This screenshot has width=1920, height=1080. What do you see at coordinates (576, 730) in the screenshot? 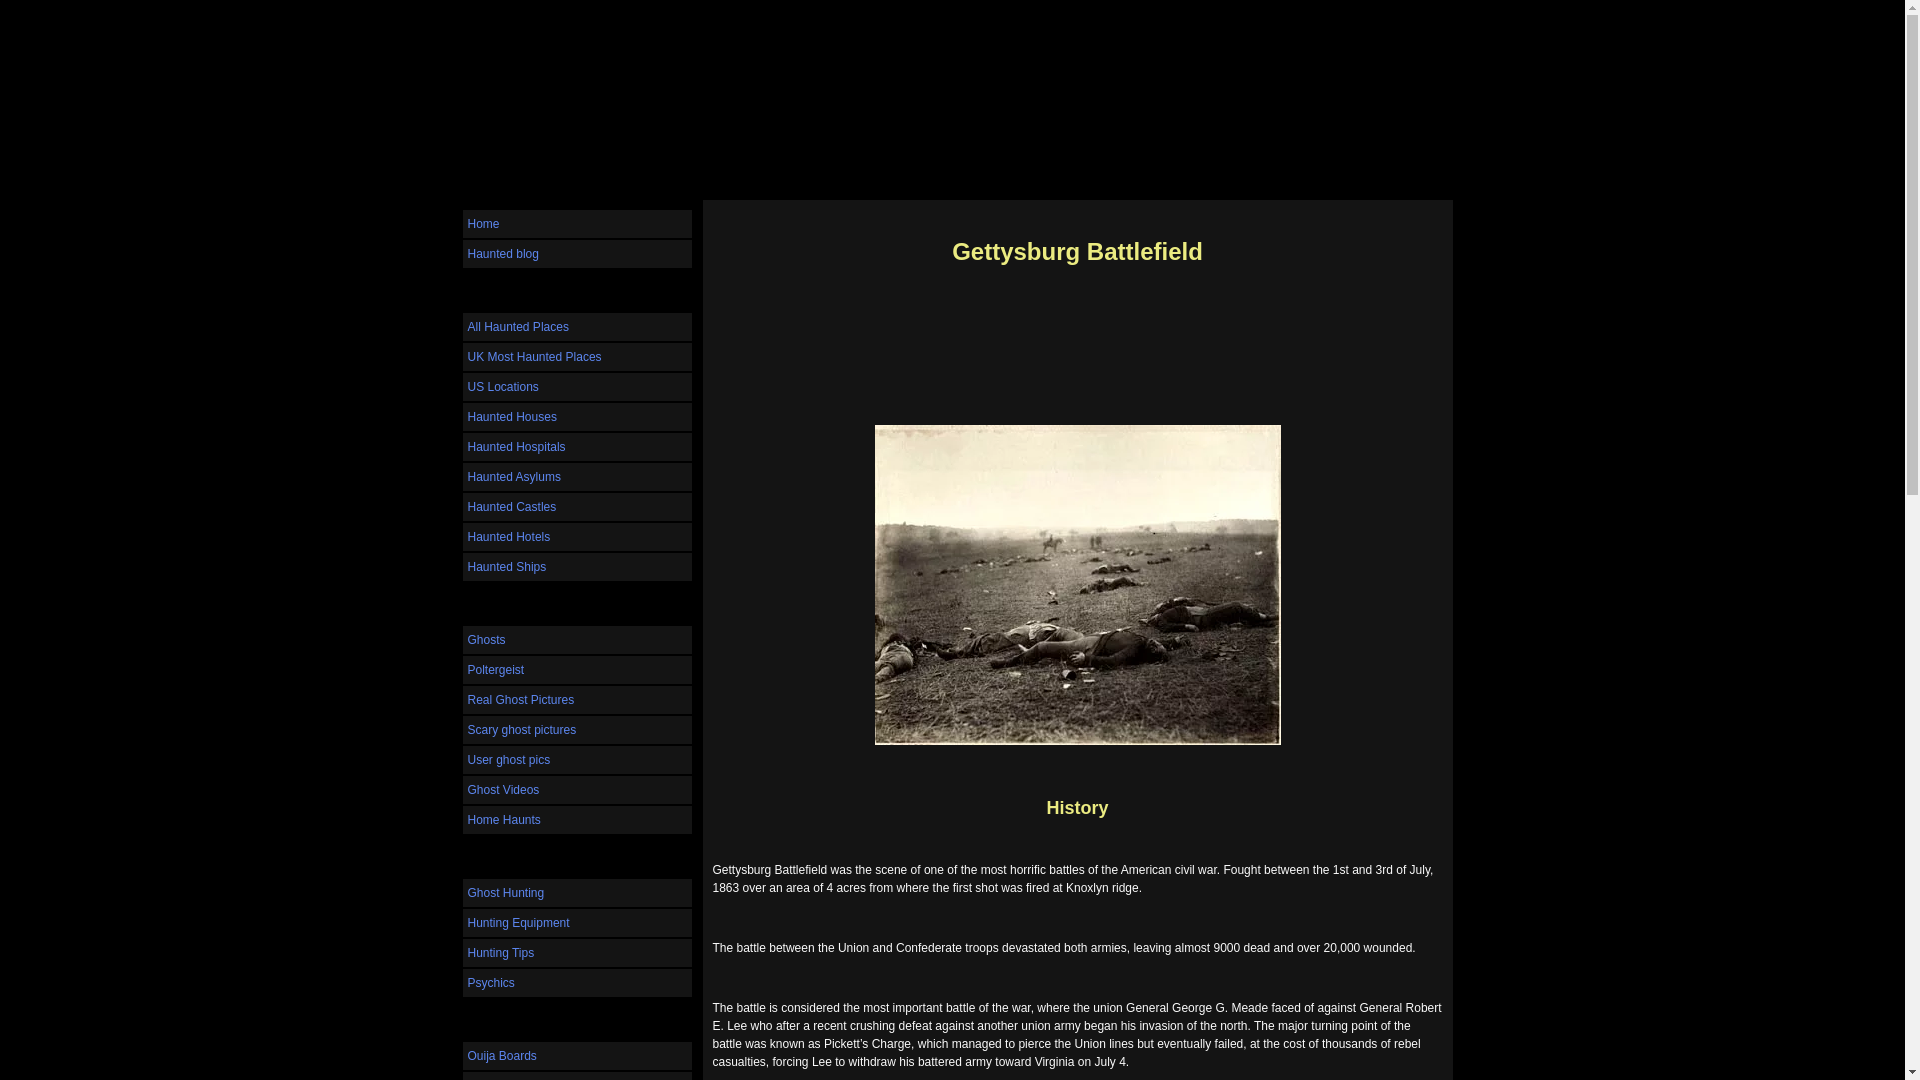
I see `Scary ghost pictures` at bounding box center [576, 730].